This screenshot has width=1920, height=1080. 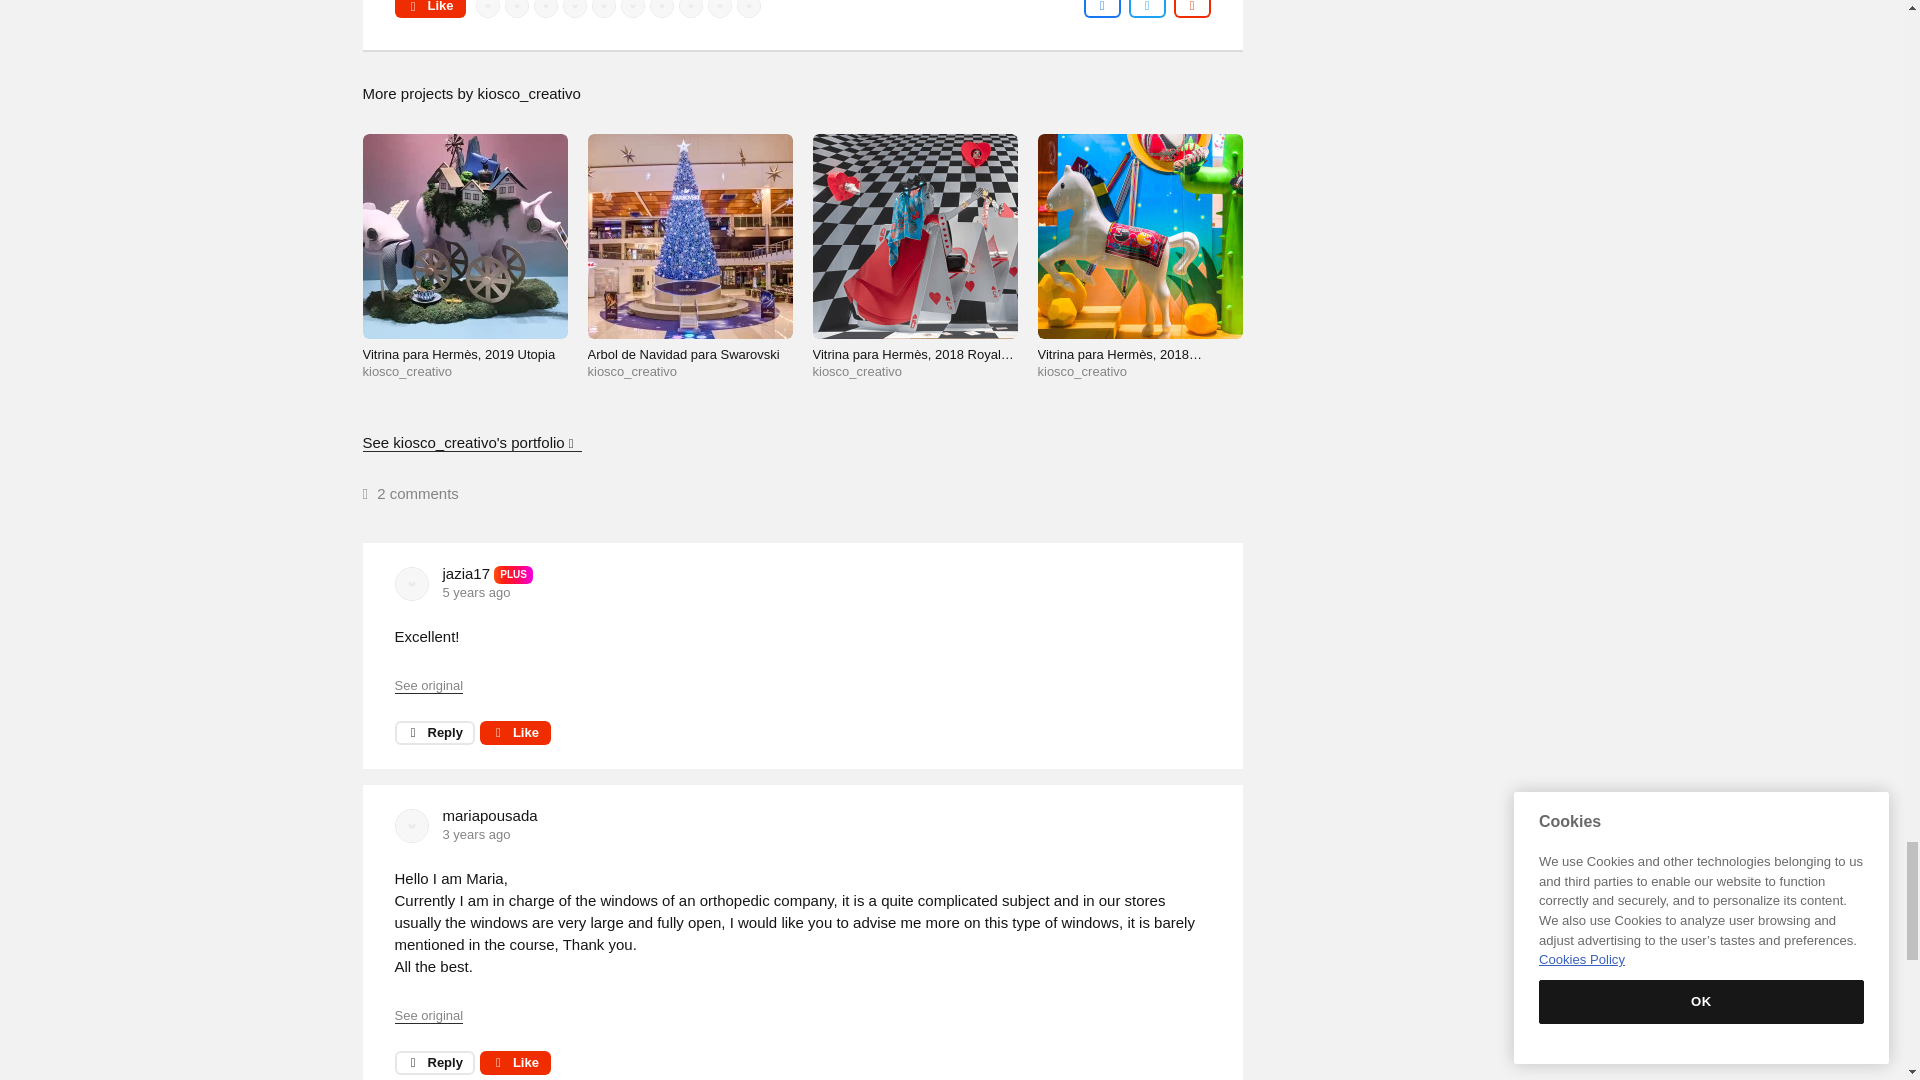 I want to click on Alexander Pulido meralla, so click(x=690, y=8).